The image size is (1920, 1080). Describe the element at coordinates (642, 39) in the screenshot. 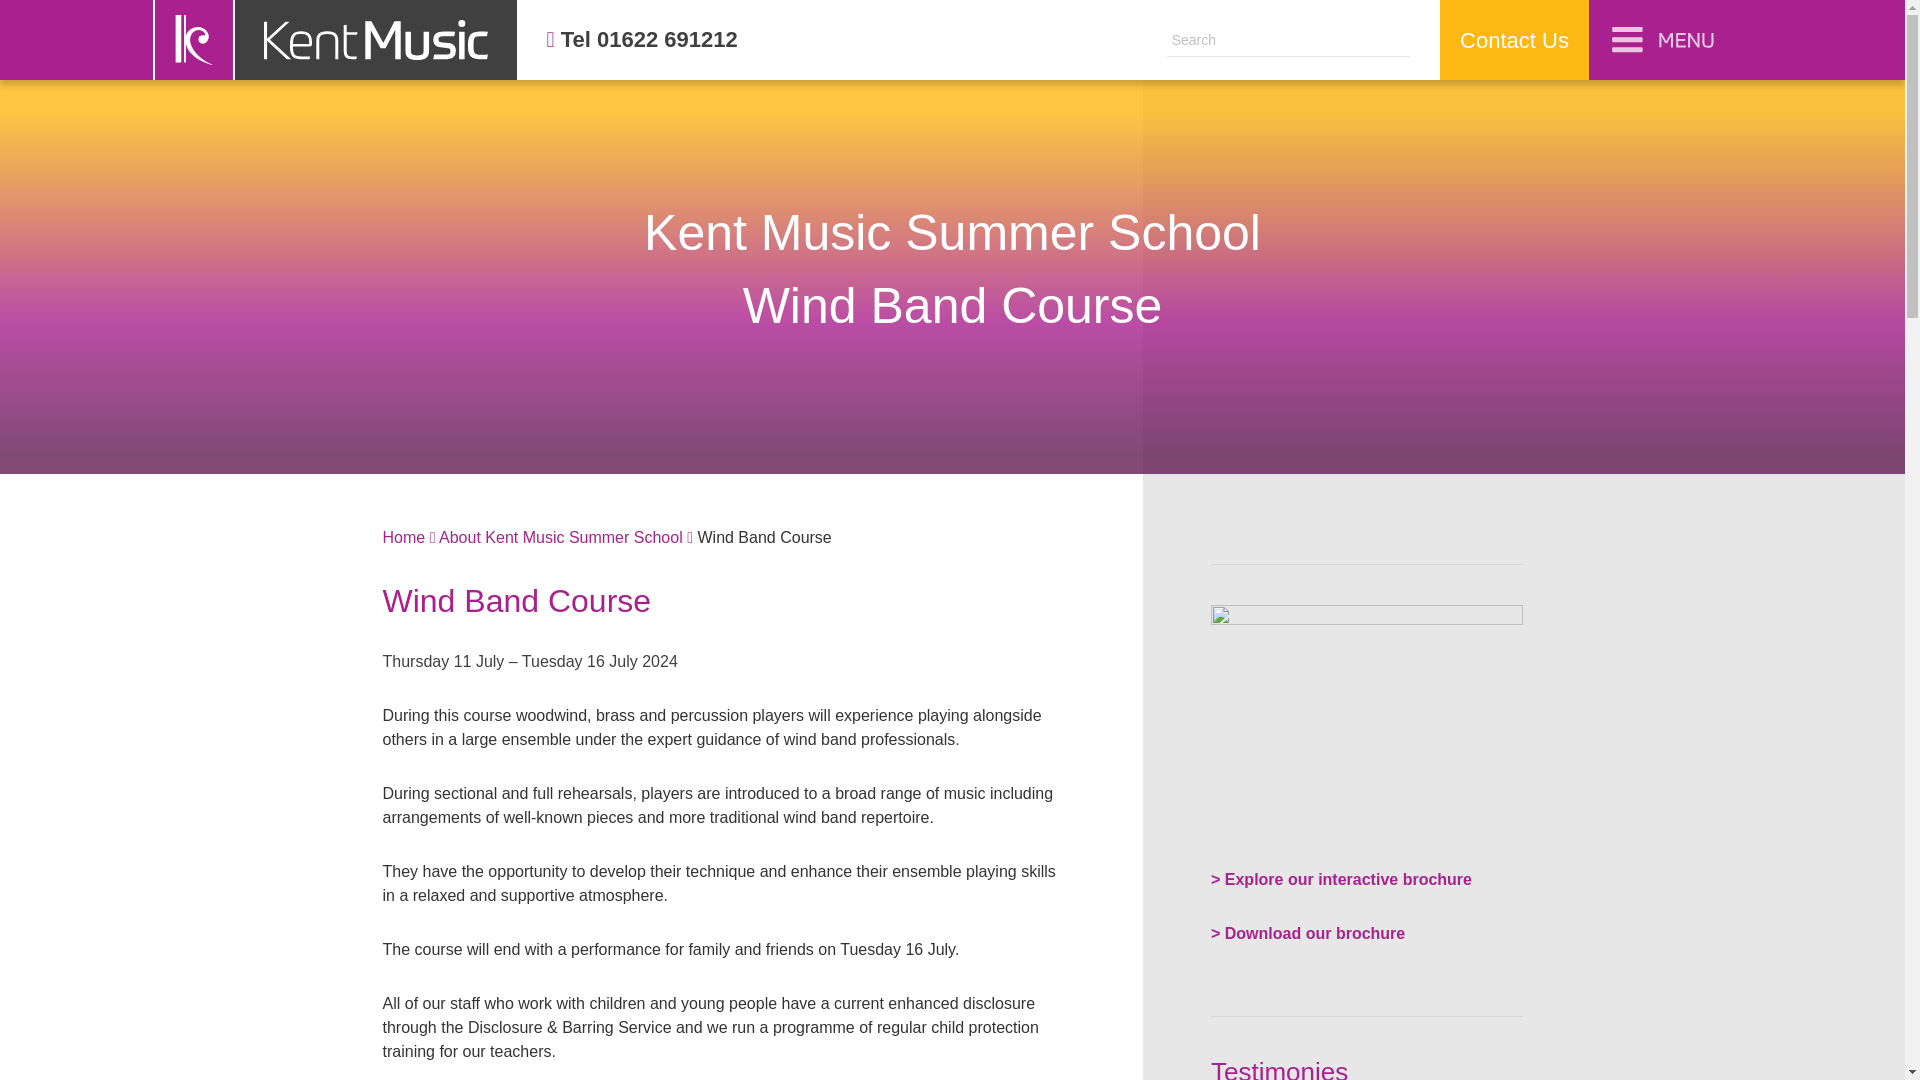

I see `Tel 01622 691212` at that location.